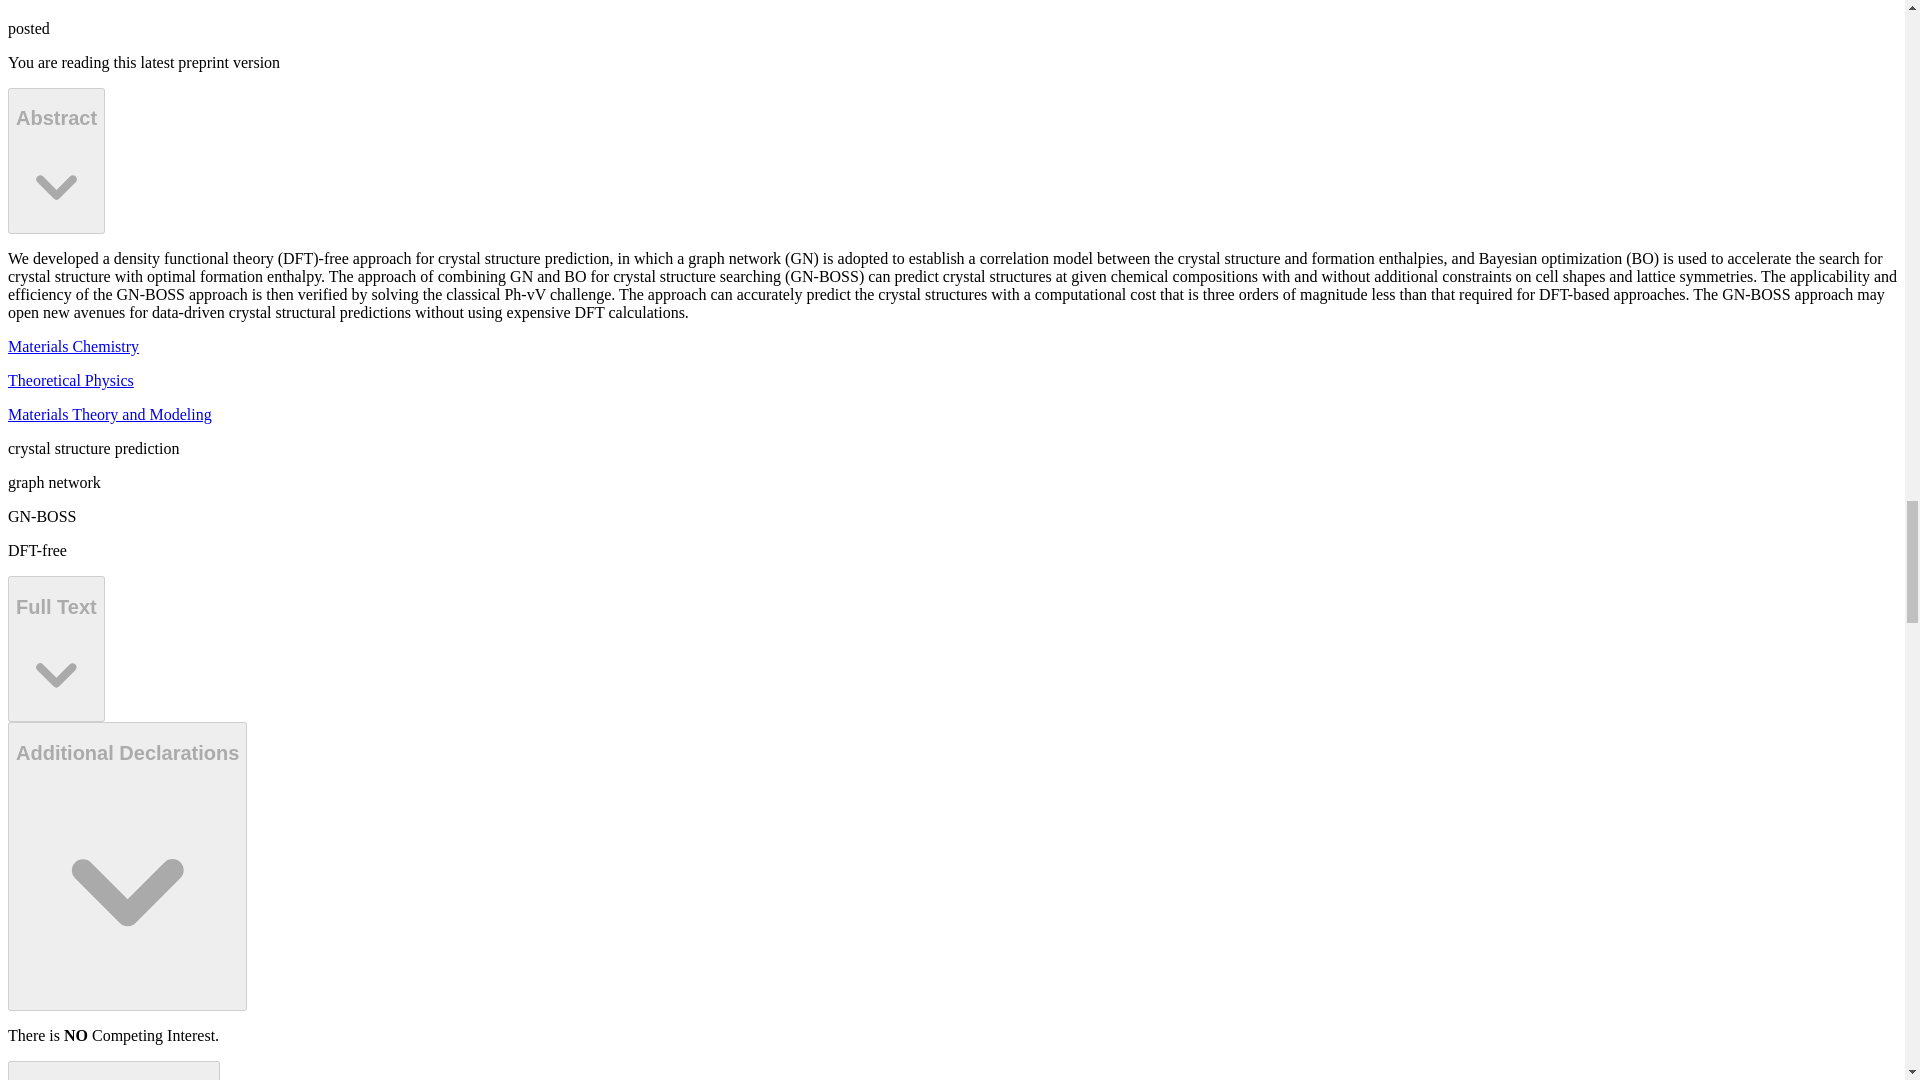 This screenshot has height=1080, width=1920. I want to click on Theoretical Physics, so click(70, 380).